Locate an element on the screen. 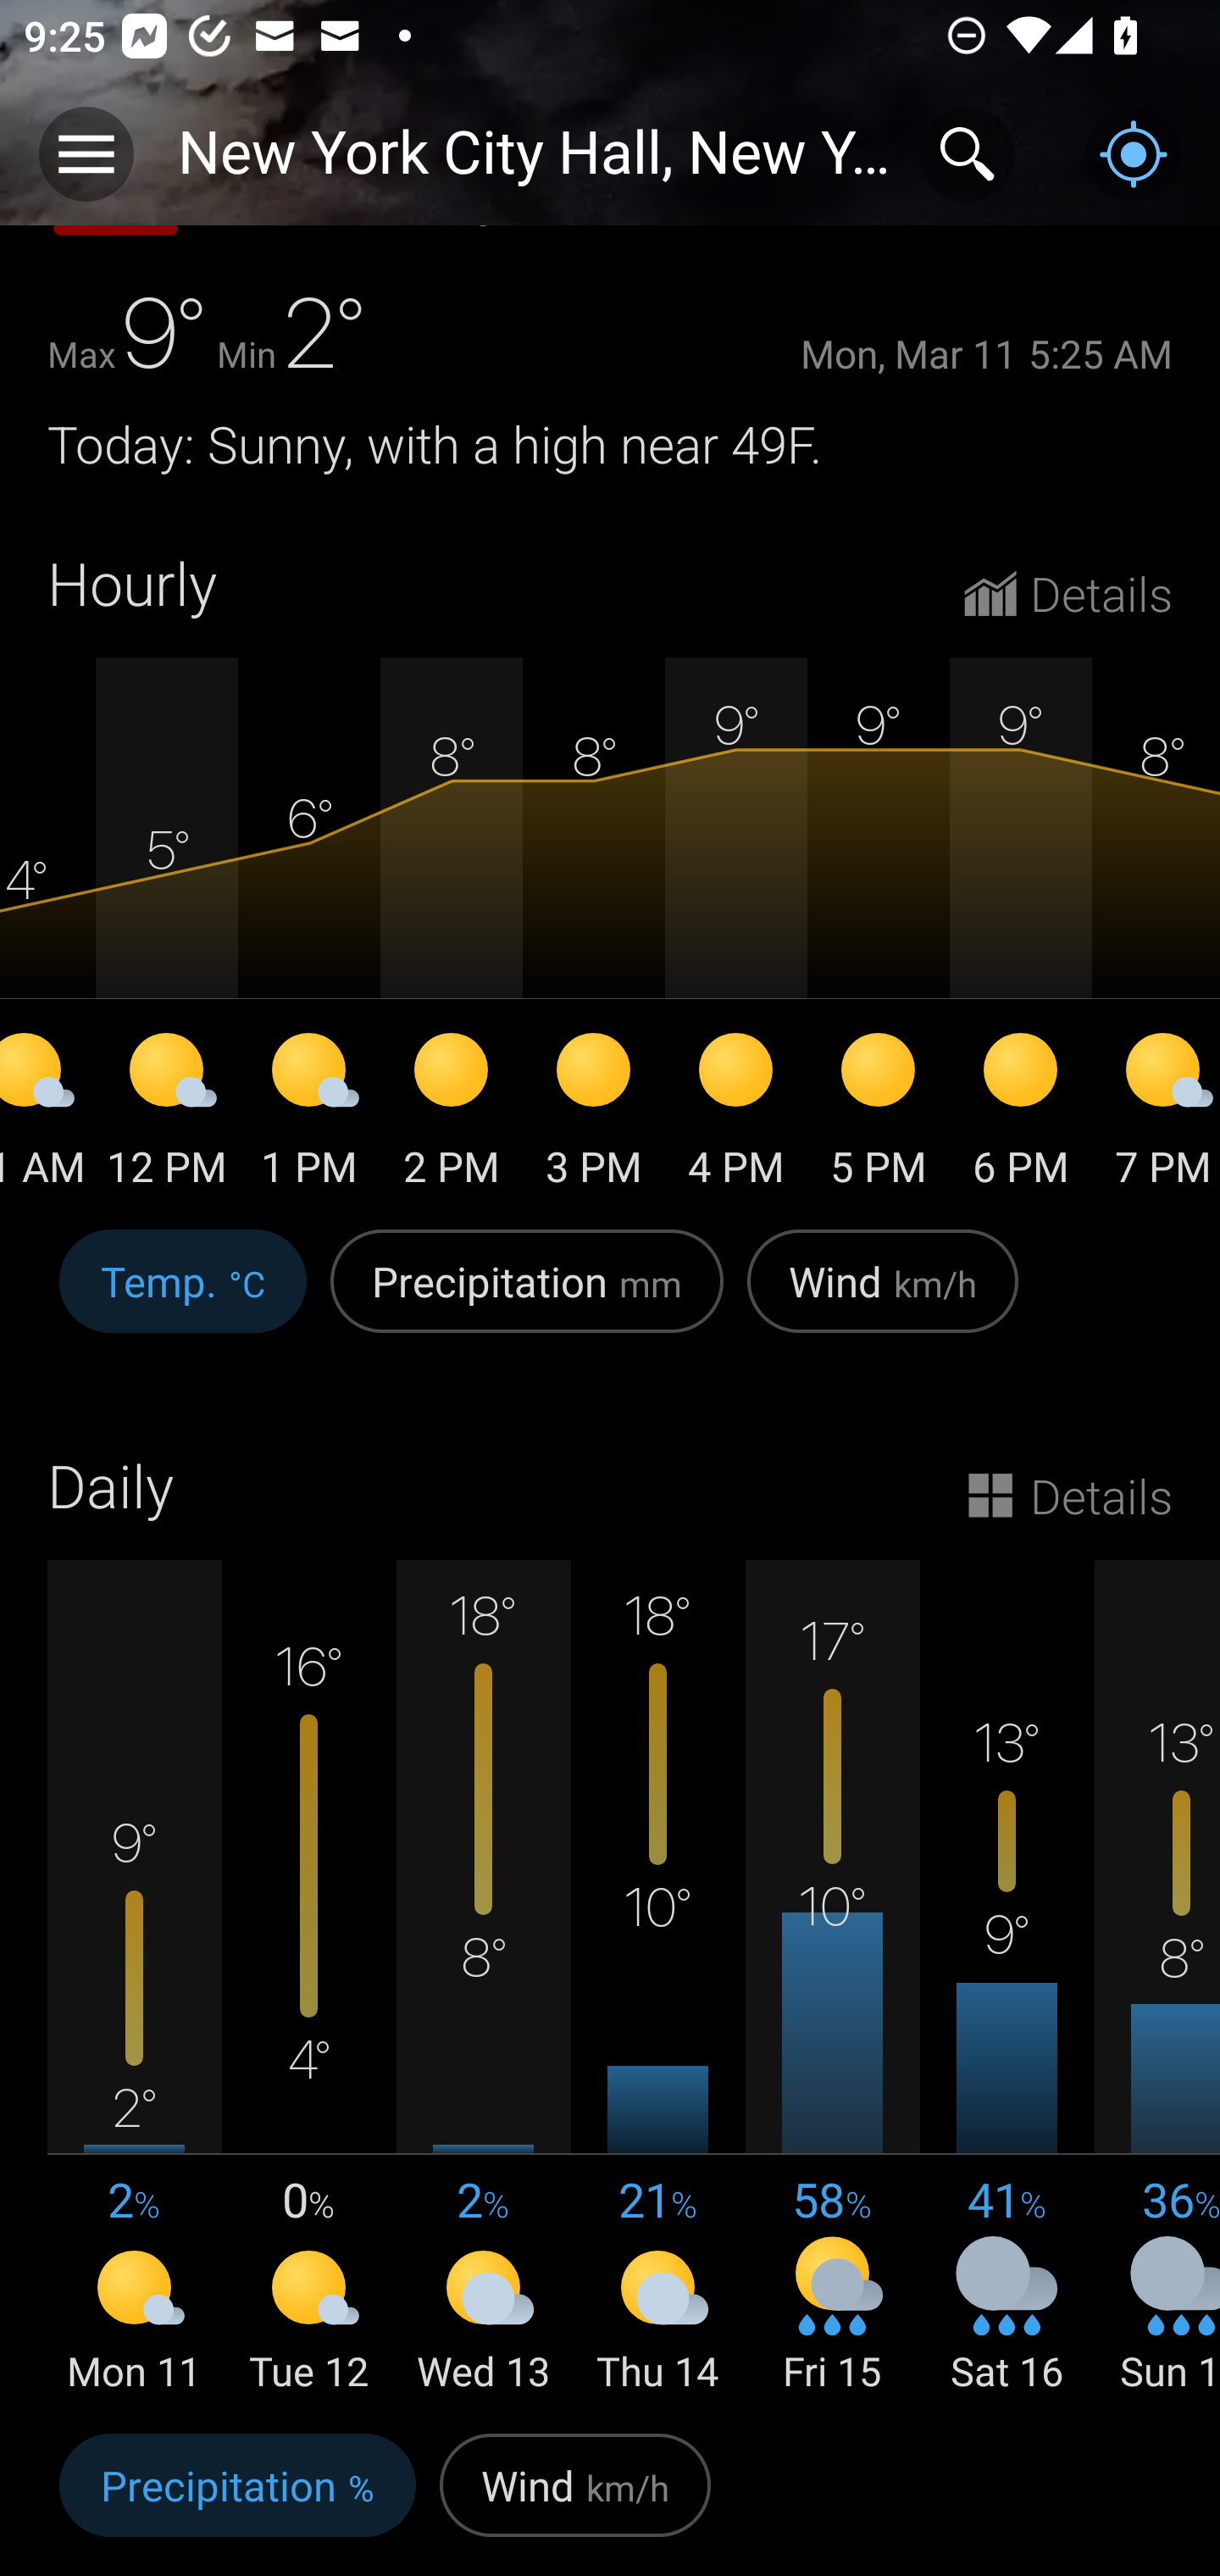 Image resolution: width=1220 pixels, height=2576 pixels. 3 PM is located at coordinates (593, 1115).